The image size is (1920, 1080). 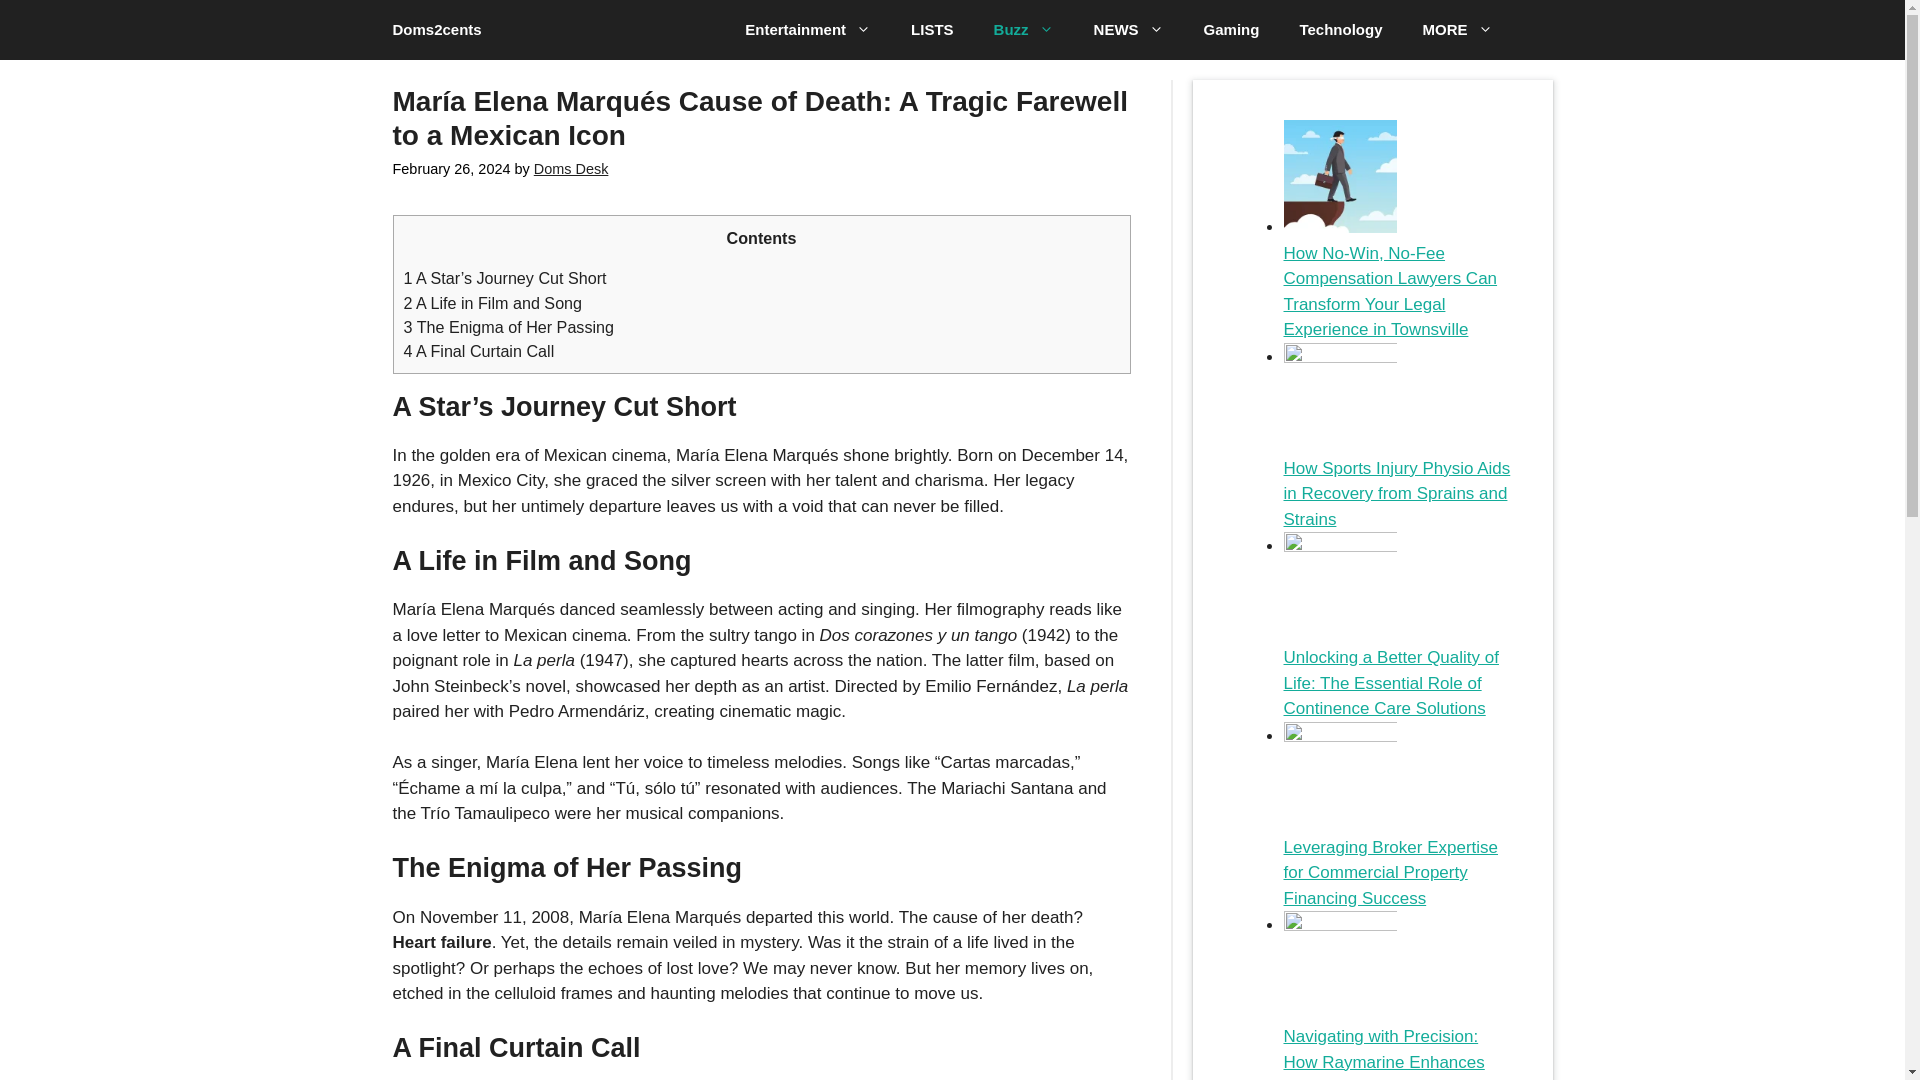 I want to click on Doms Desk, so click(x=570, y=168).